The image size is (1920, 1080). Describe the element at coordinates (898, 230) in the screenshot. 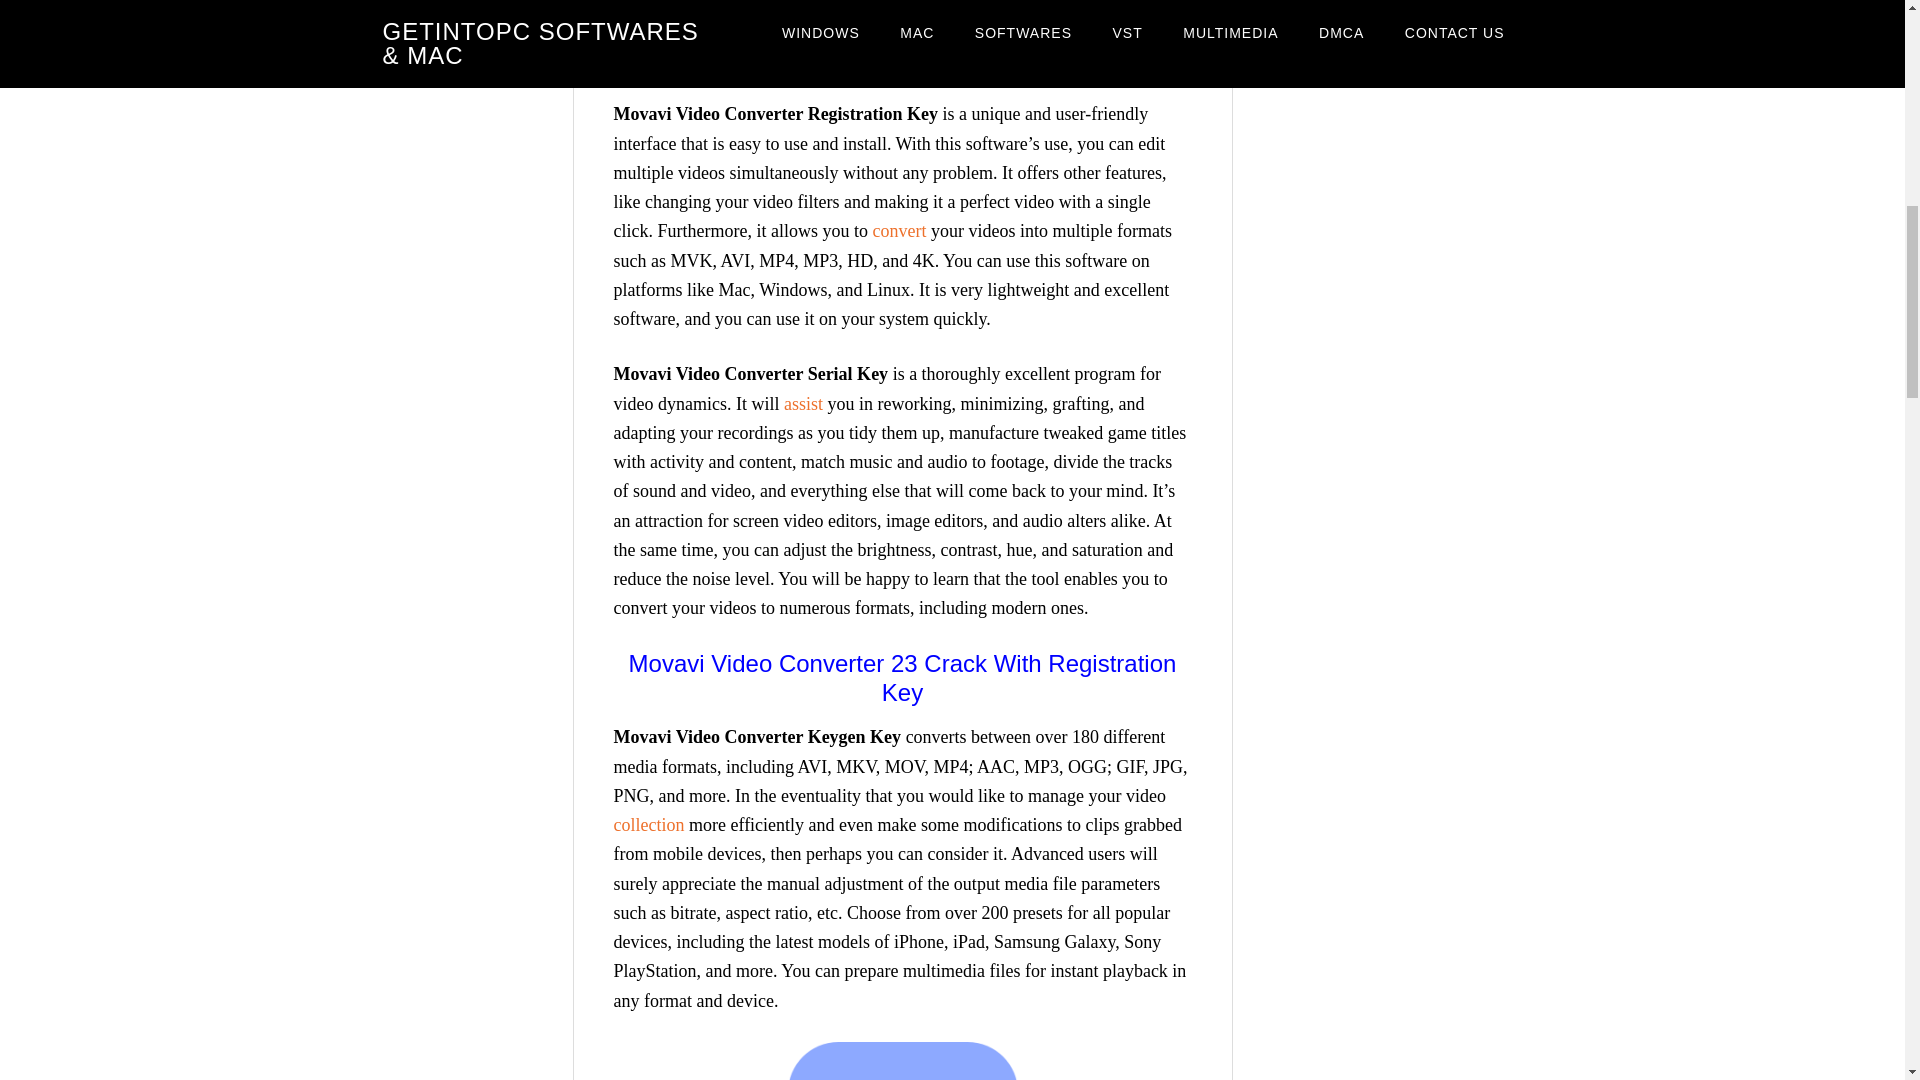

I see `convert` at that location.